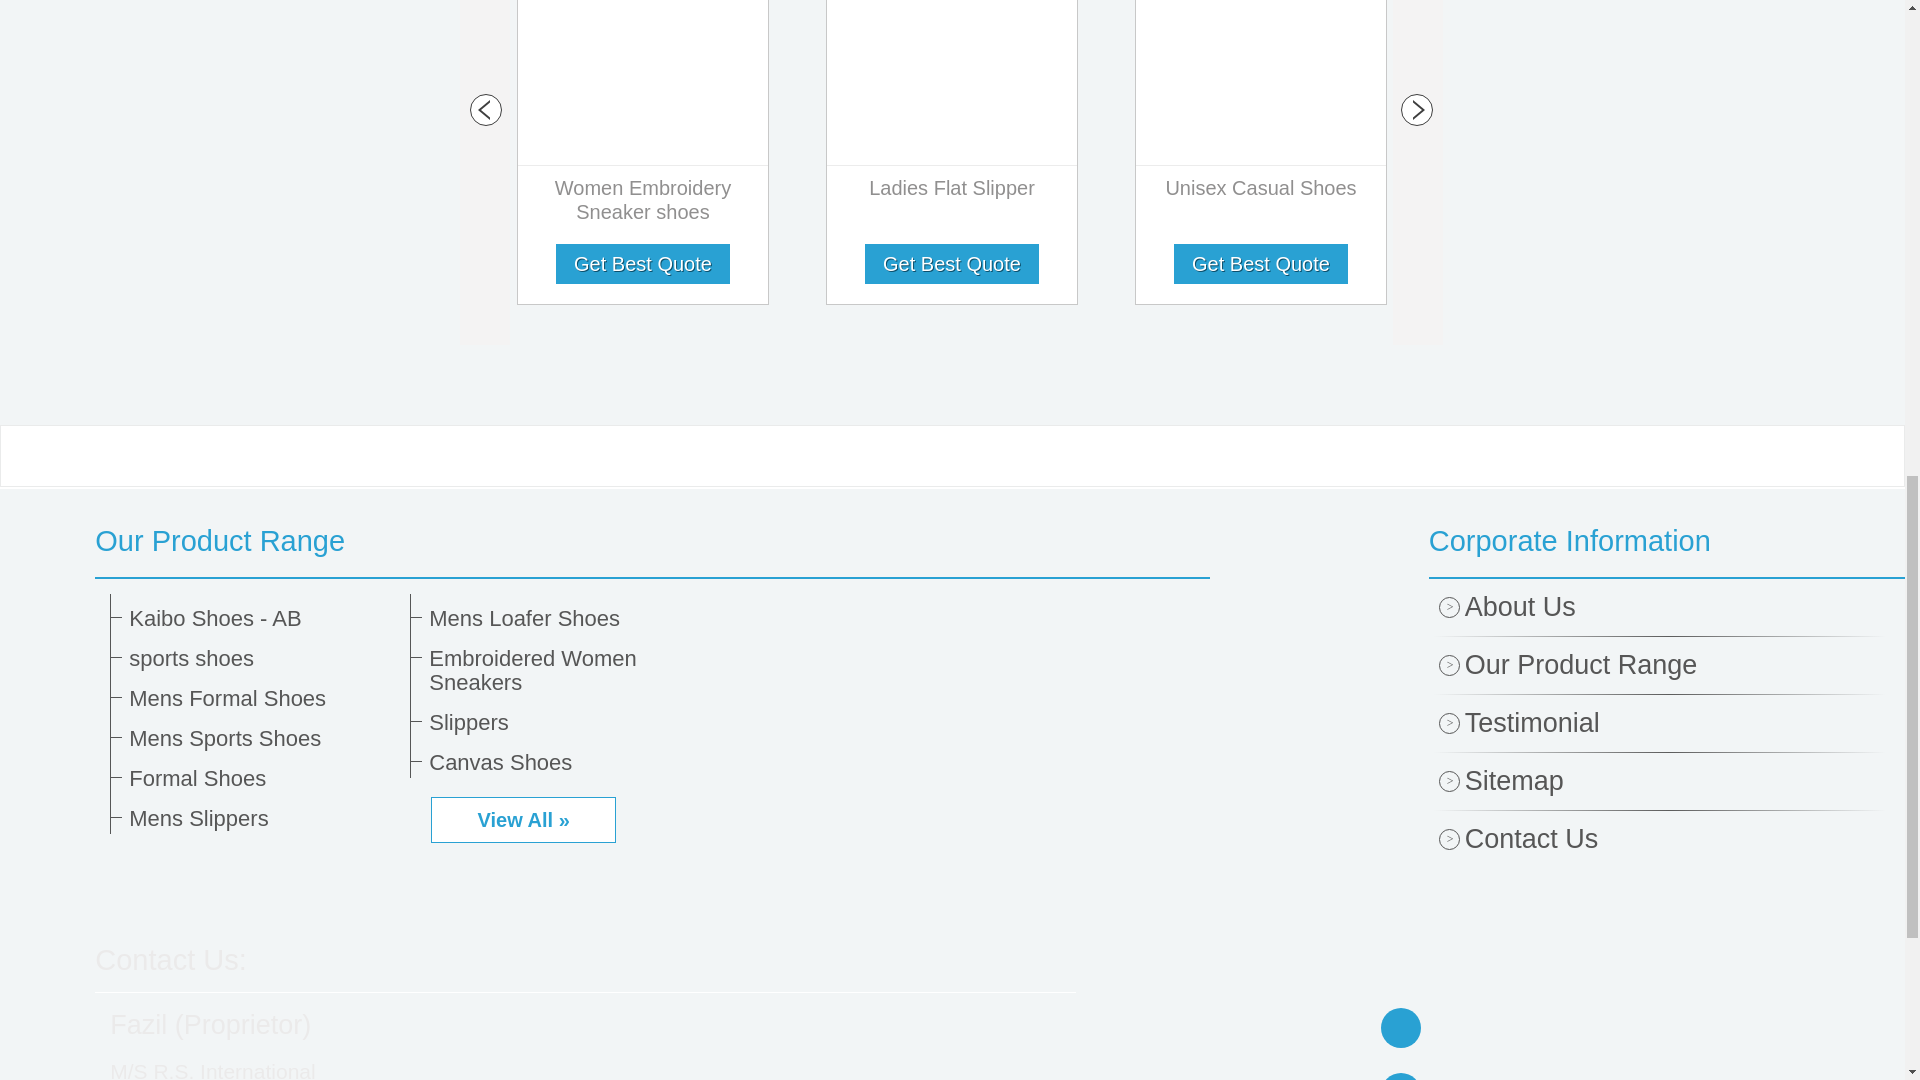 Image resolution: width=1920 pixels, height=1080 pixels. What do you see at coordinates (262, 738) in the screenshot?
I see `Mens Sports Shoes` at bounding box center [262, 738].